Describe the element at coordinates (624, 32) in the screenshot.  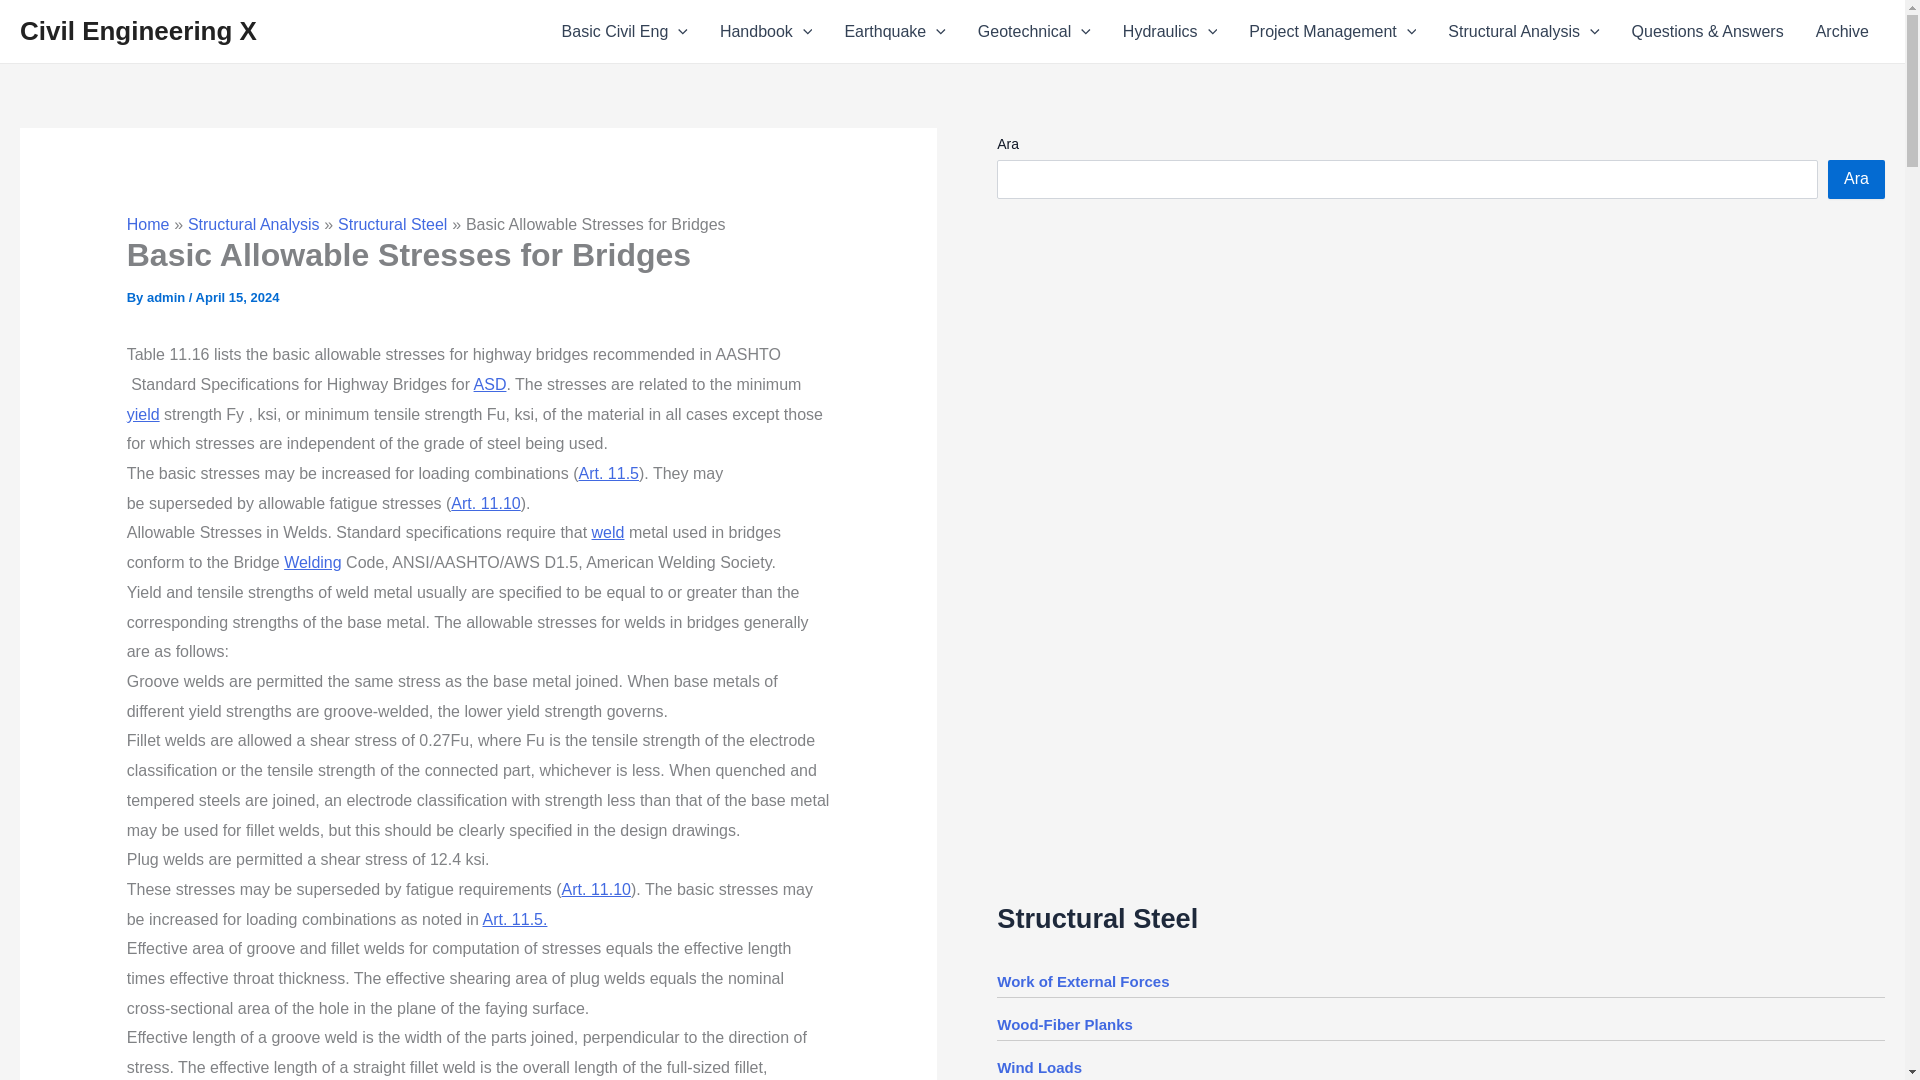
I see `Basic Civil Eng` at that location.